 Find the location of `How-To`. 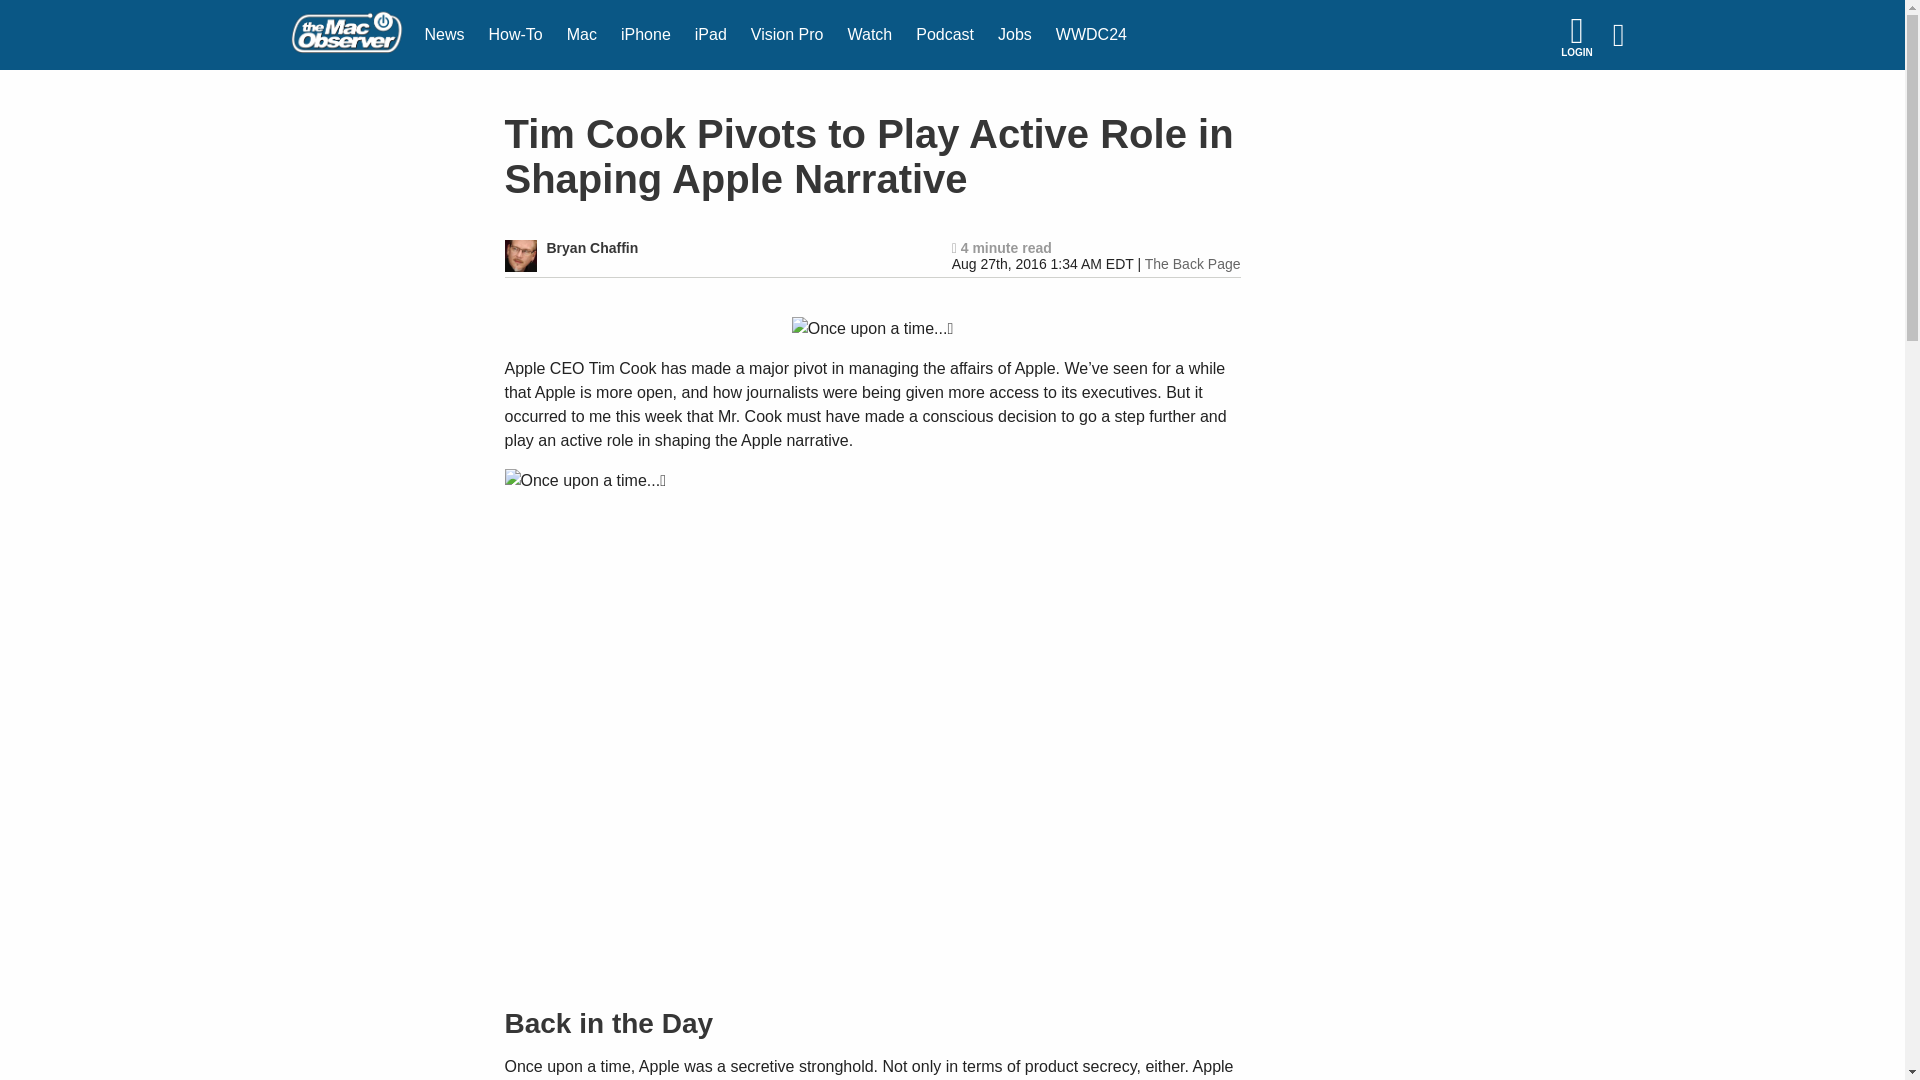

How-To is located at coordinates (515, 35).